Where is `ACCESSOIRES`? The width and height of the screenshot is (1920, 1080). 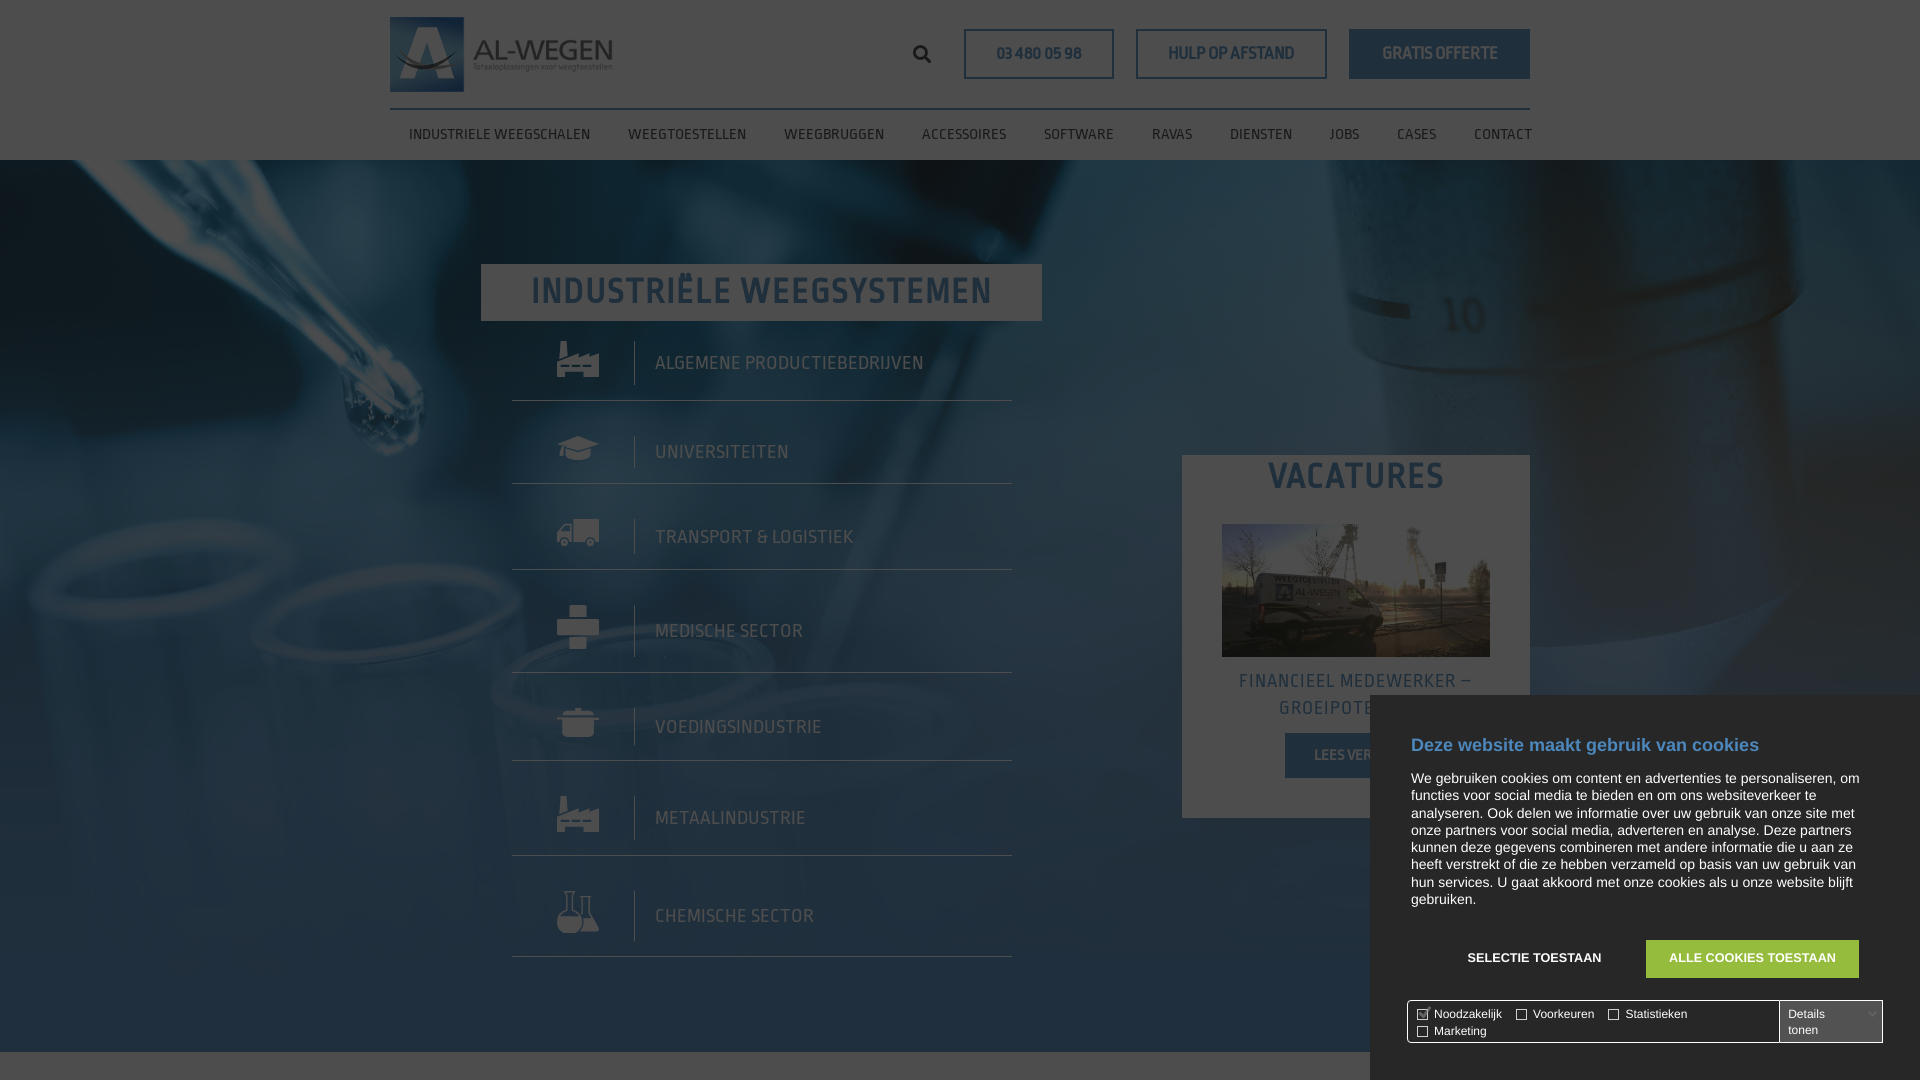 ACCESSOIRES is located at coordinates (964, 135).